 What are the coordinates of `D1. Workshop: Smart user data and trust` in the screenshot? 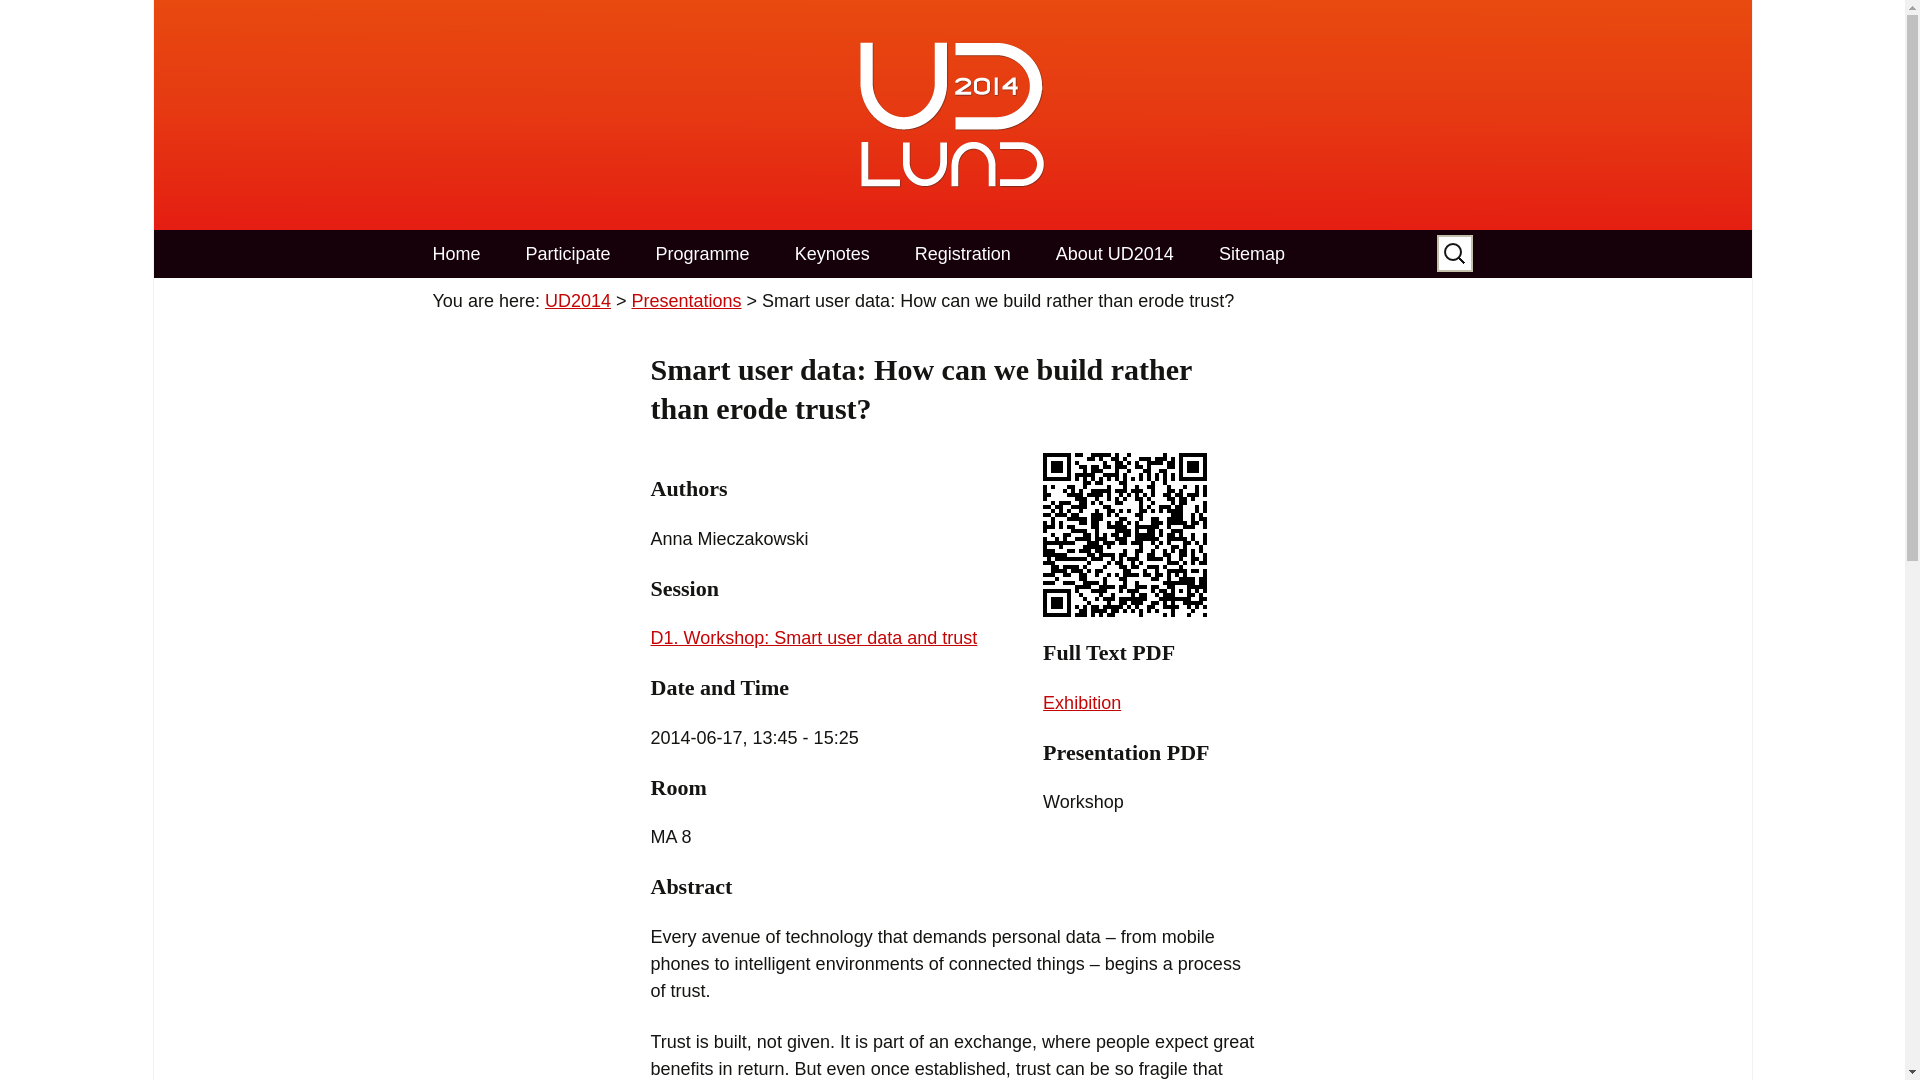 It's located at (814, 638).